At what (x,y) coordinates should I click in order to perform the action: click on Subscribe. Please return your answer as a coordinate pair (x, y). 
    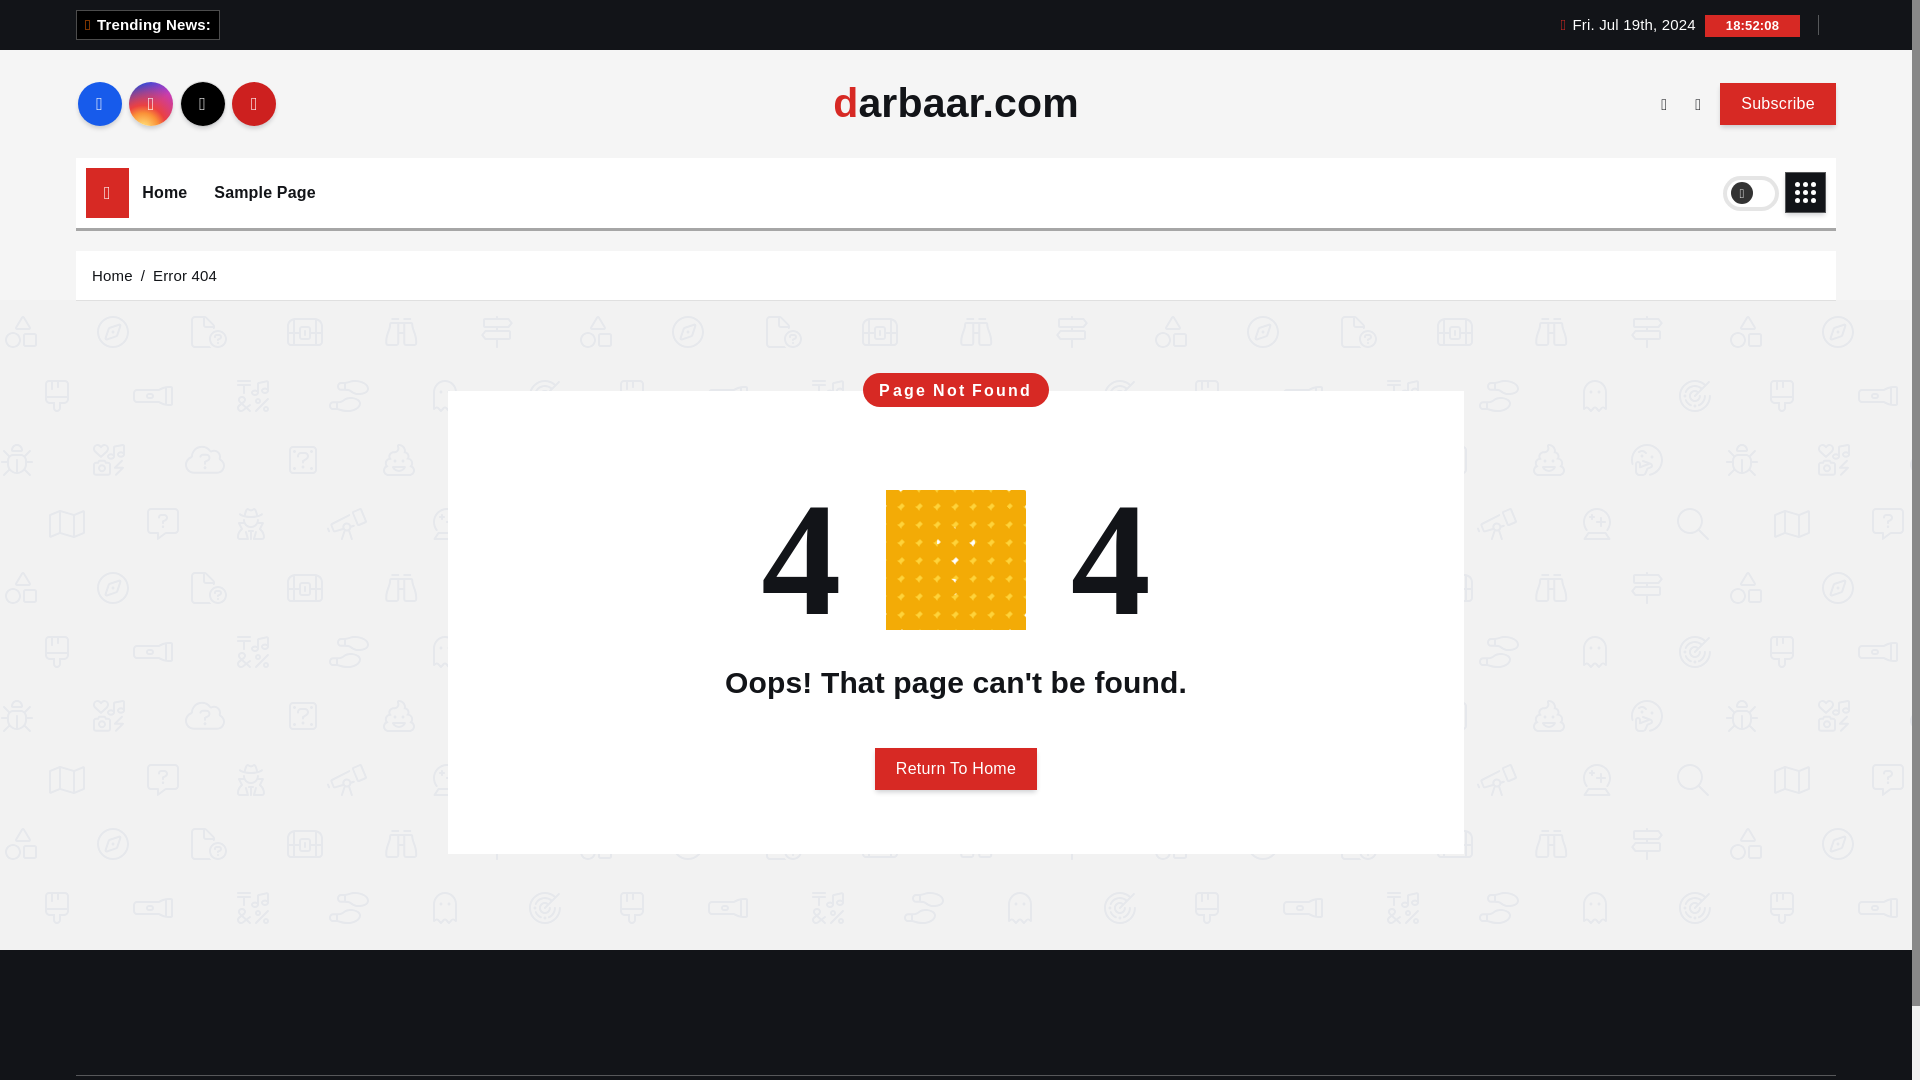
    Looking at the image, I should click on (1778, 103).